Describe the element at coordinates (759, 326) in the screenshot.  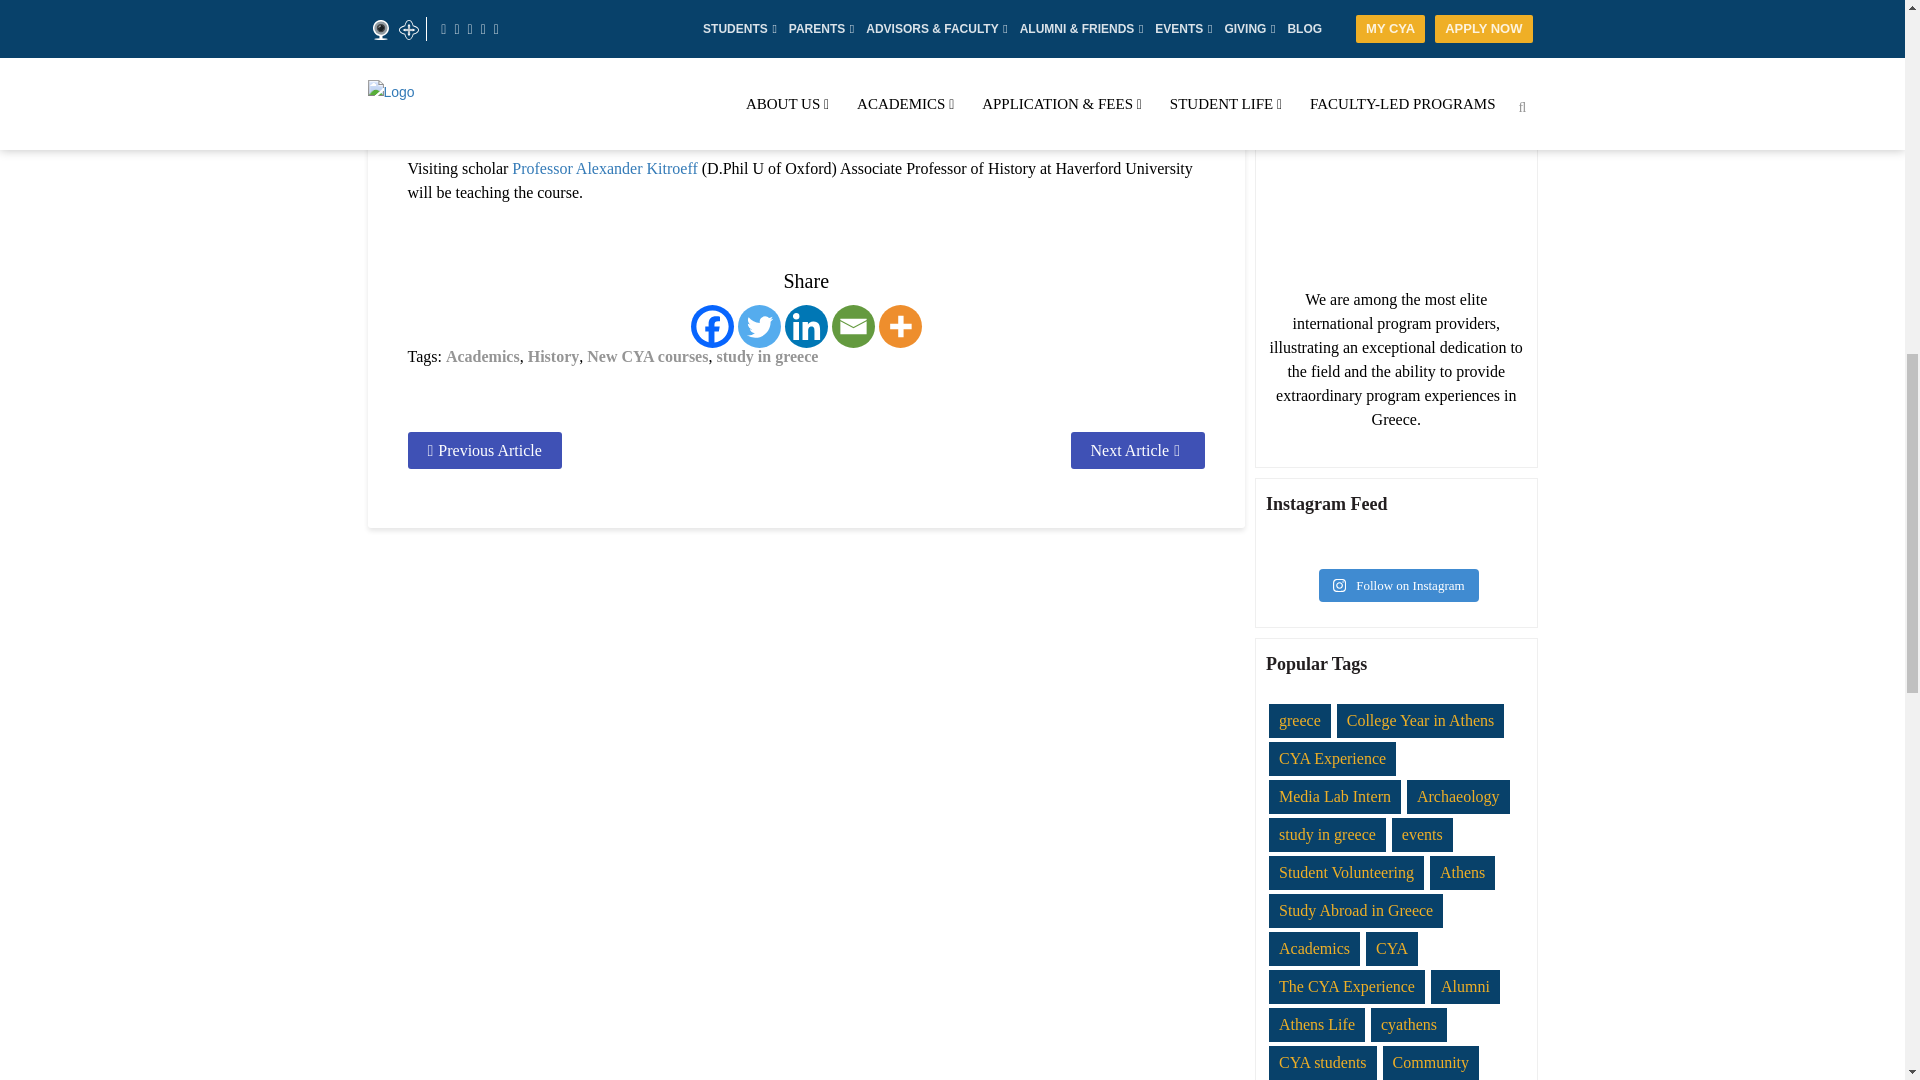
I see `Twitter` at that location.